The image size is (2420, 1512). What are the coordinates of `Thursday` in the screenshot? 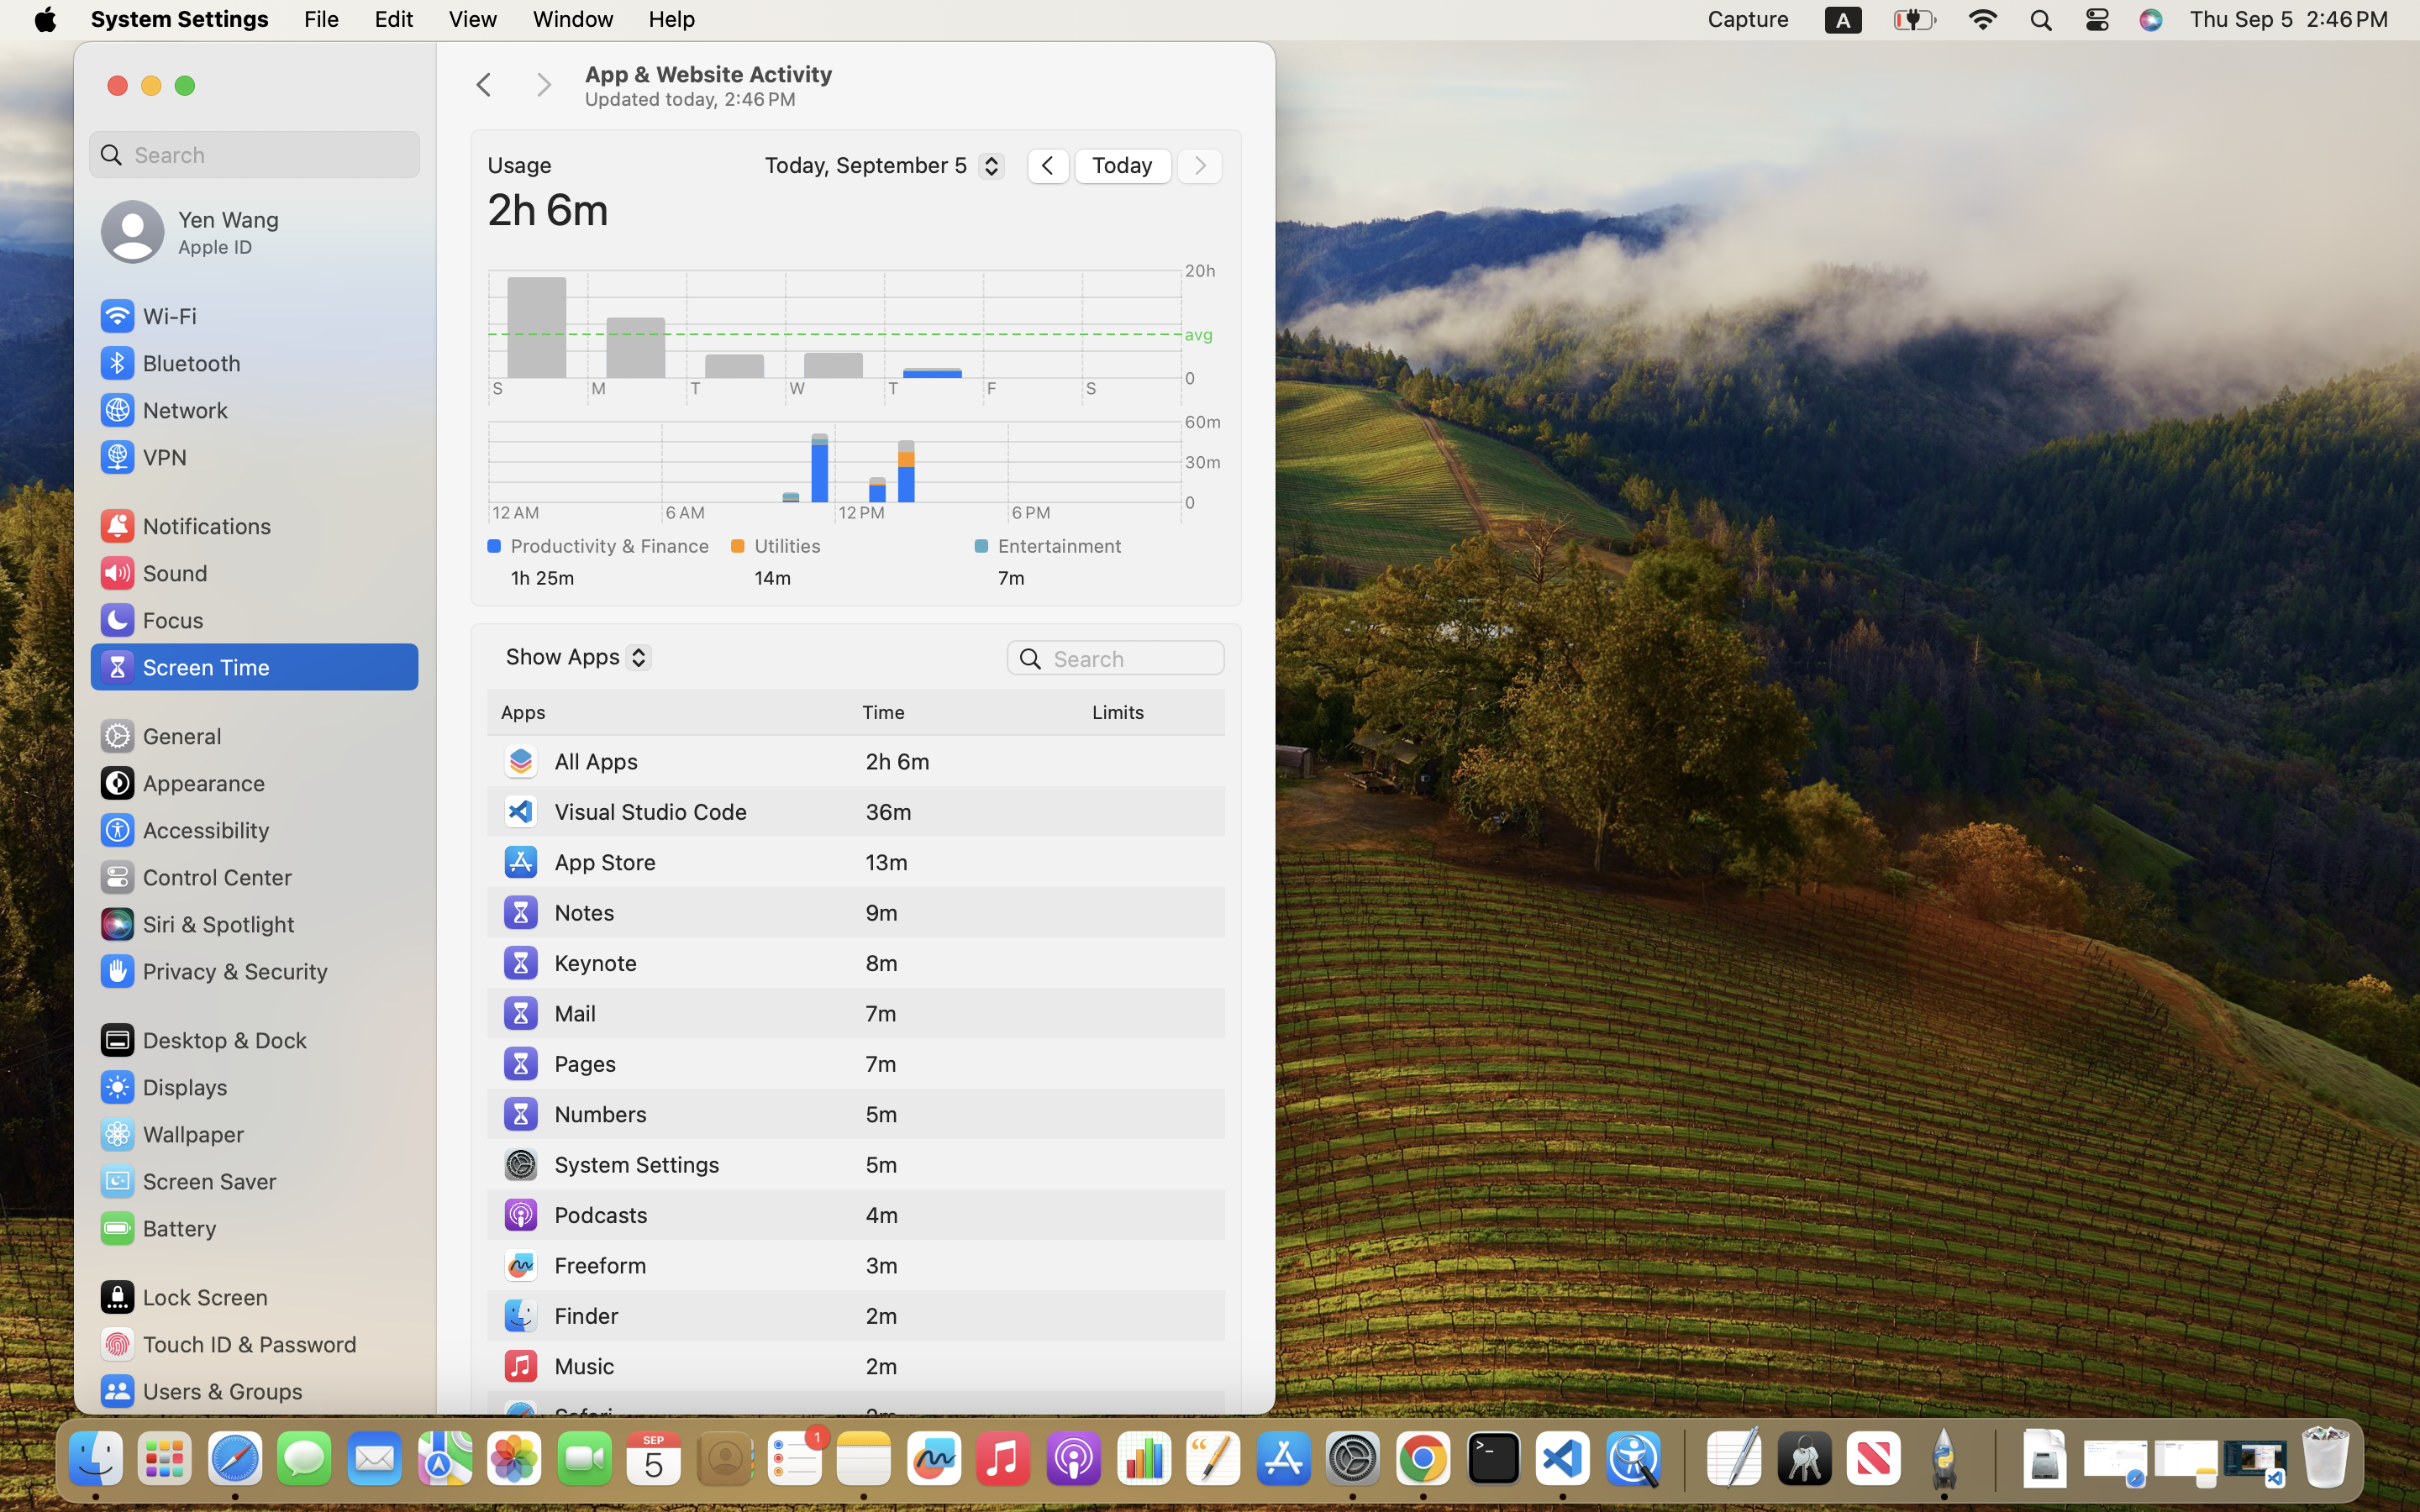 It's located at (856, 328).